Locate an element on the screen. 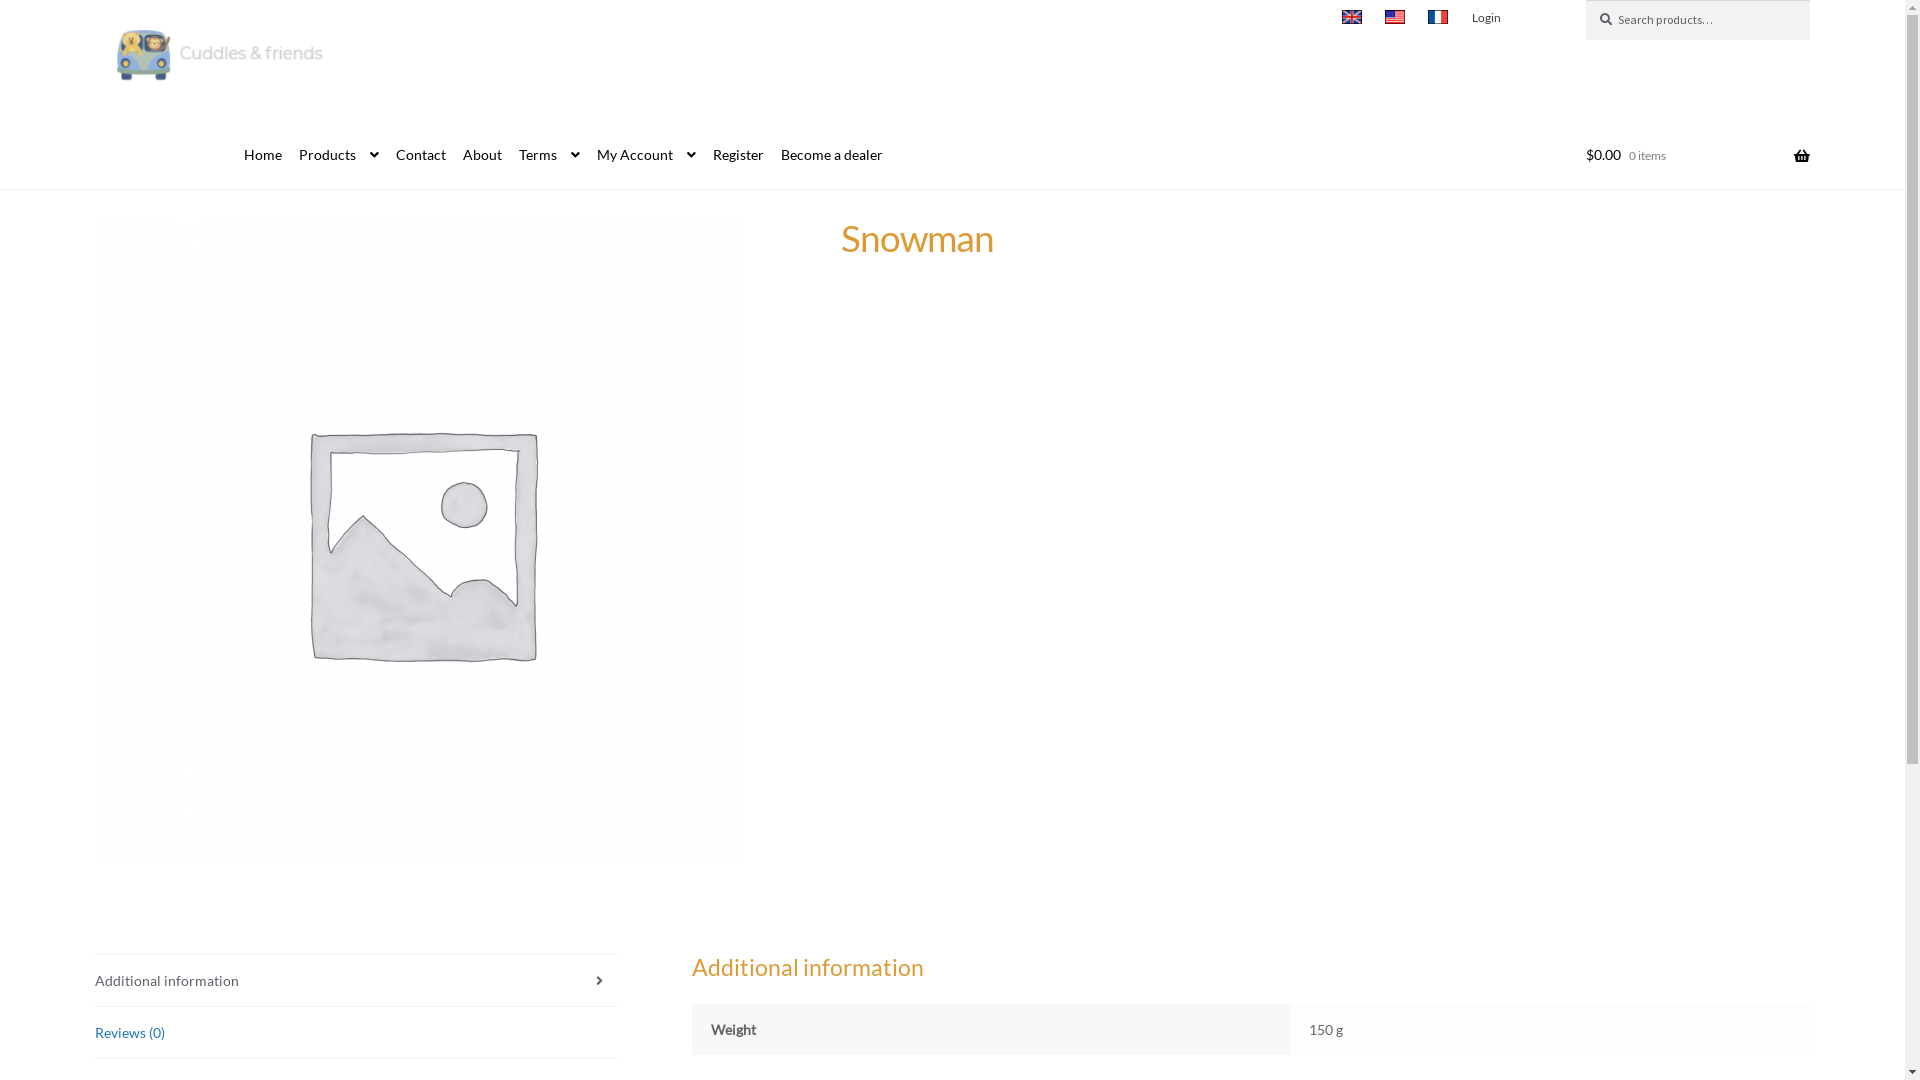 The image size is (1920, 1080). Reviews (0) is located at coordinates (356, 1032).